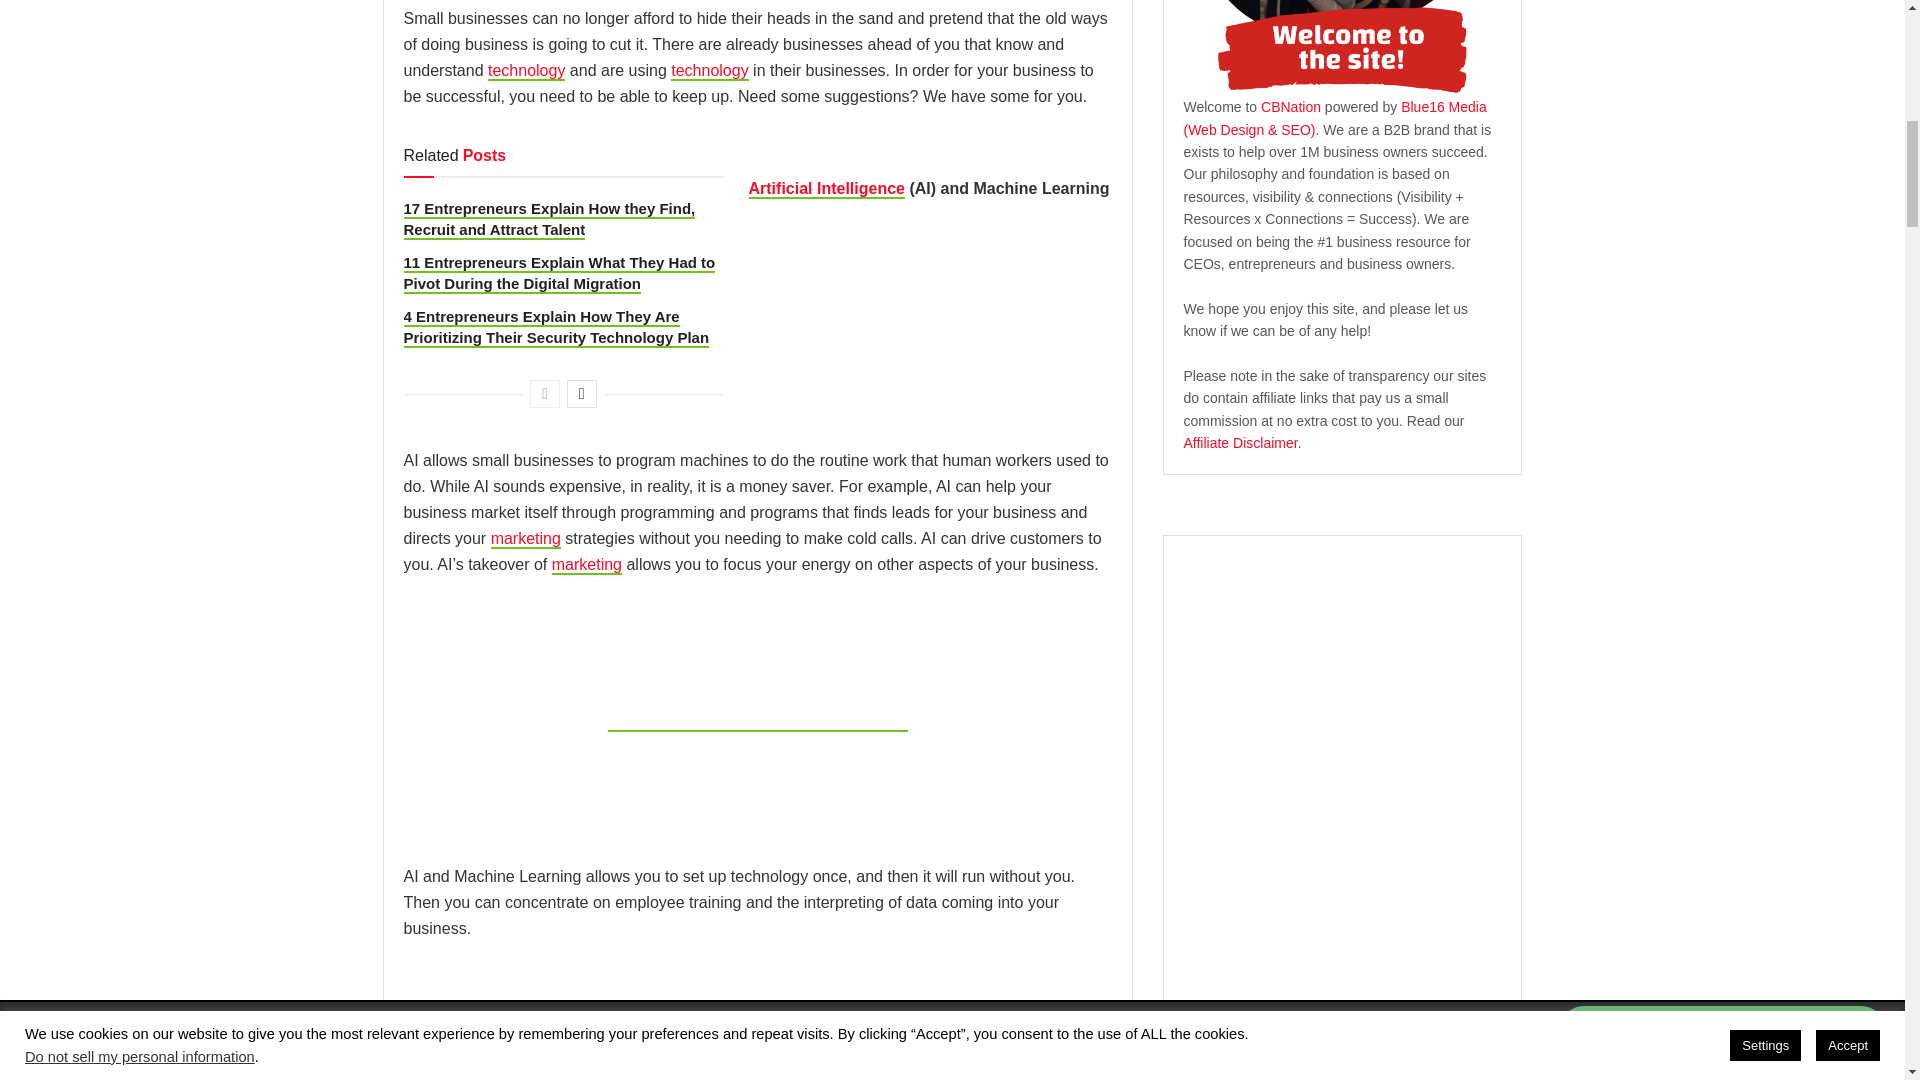 The height and width of the screenshot is (1080, 1920). I want to click on Next, so click(582, 394).